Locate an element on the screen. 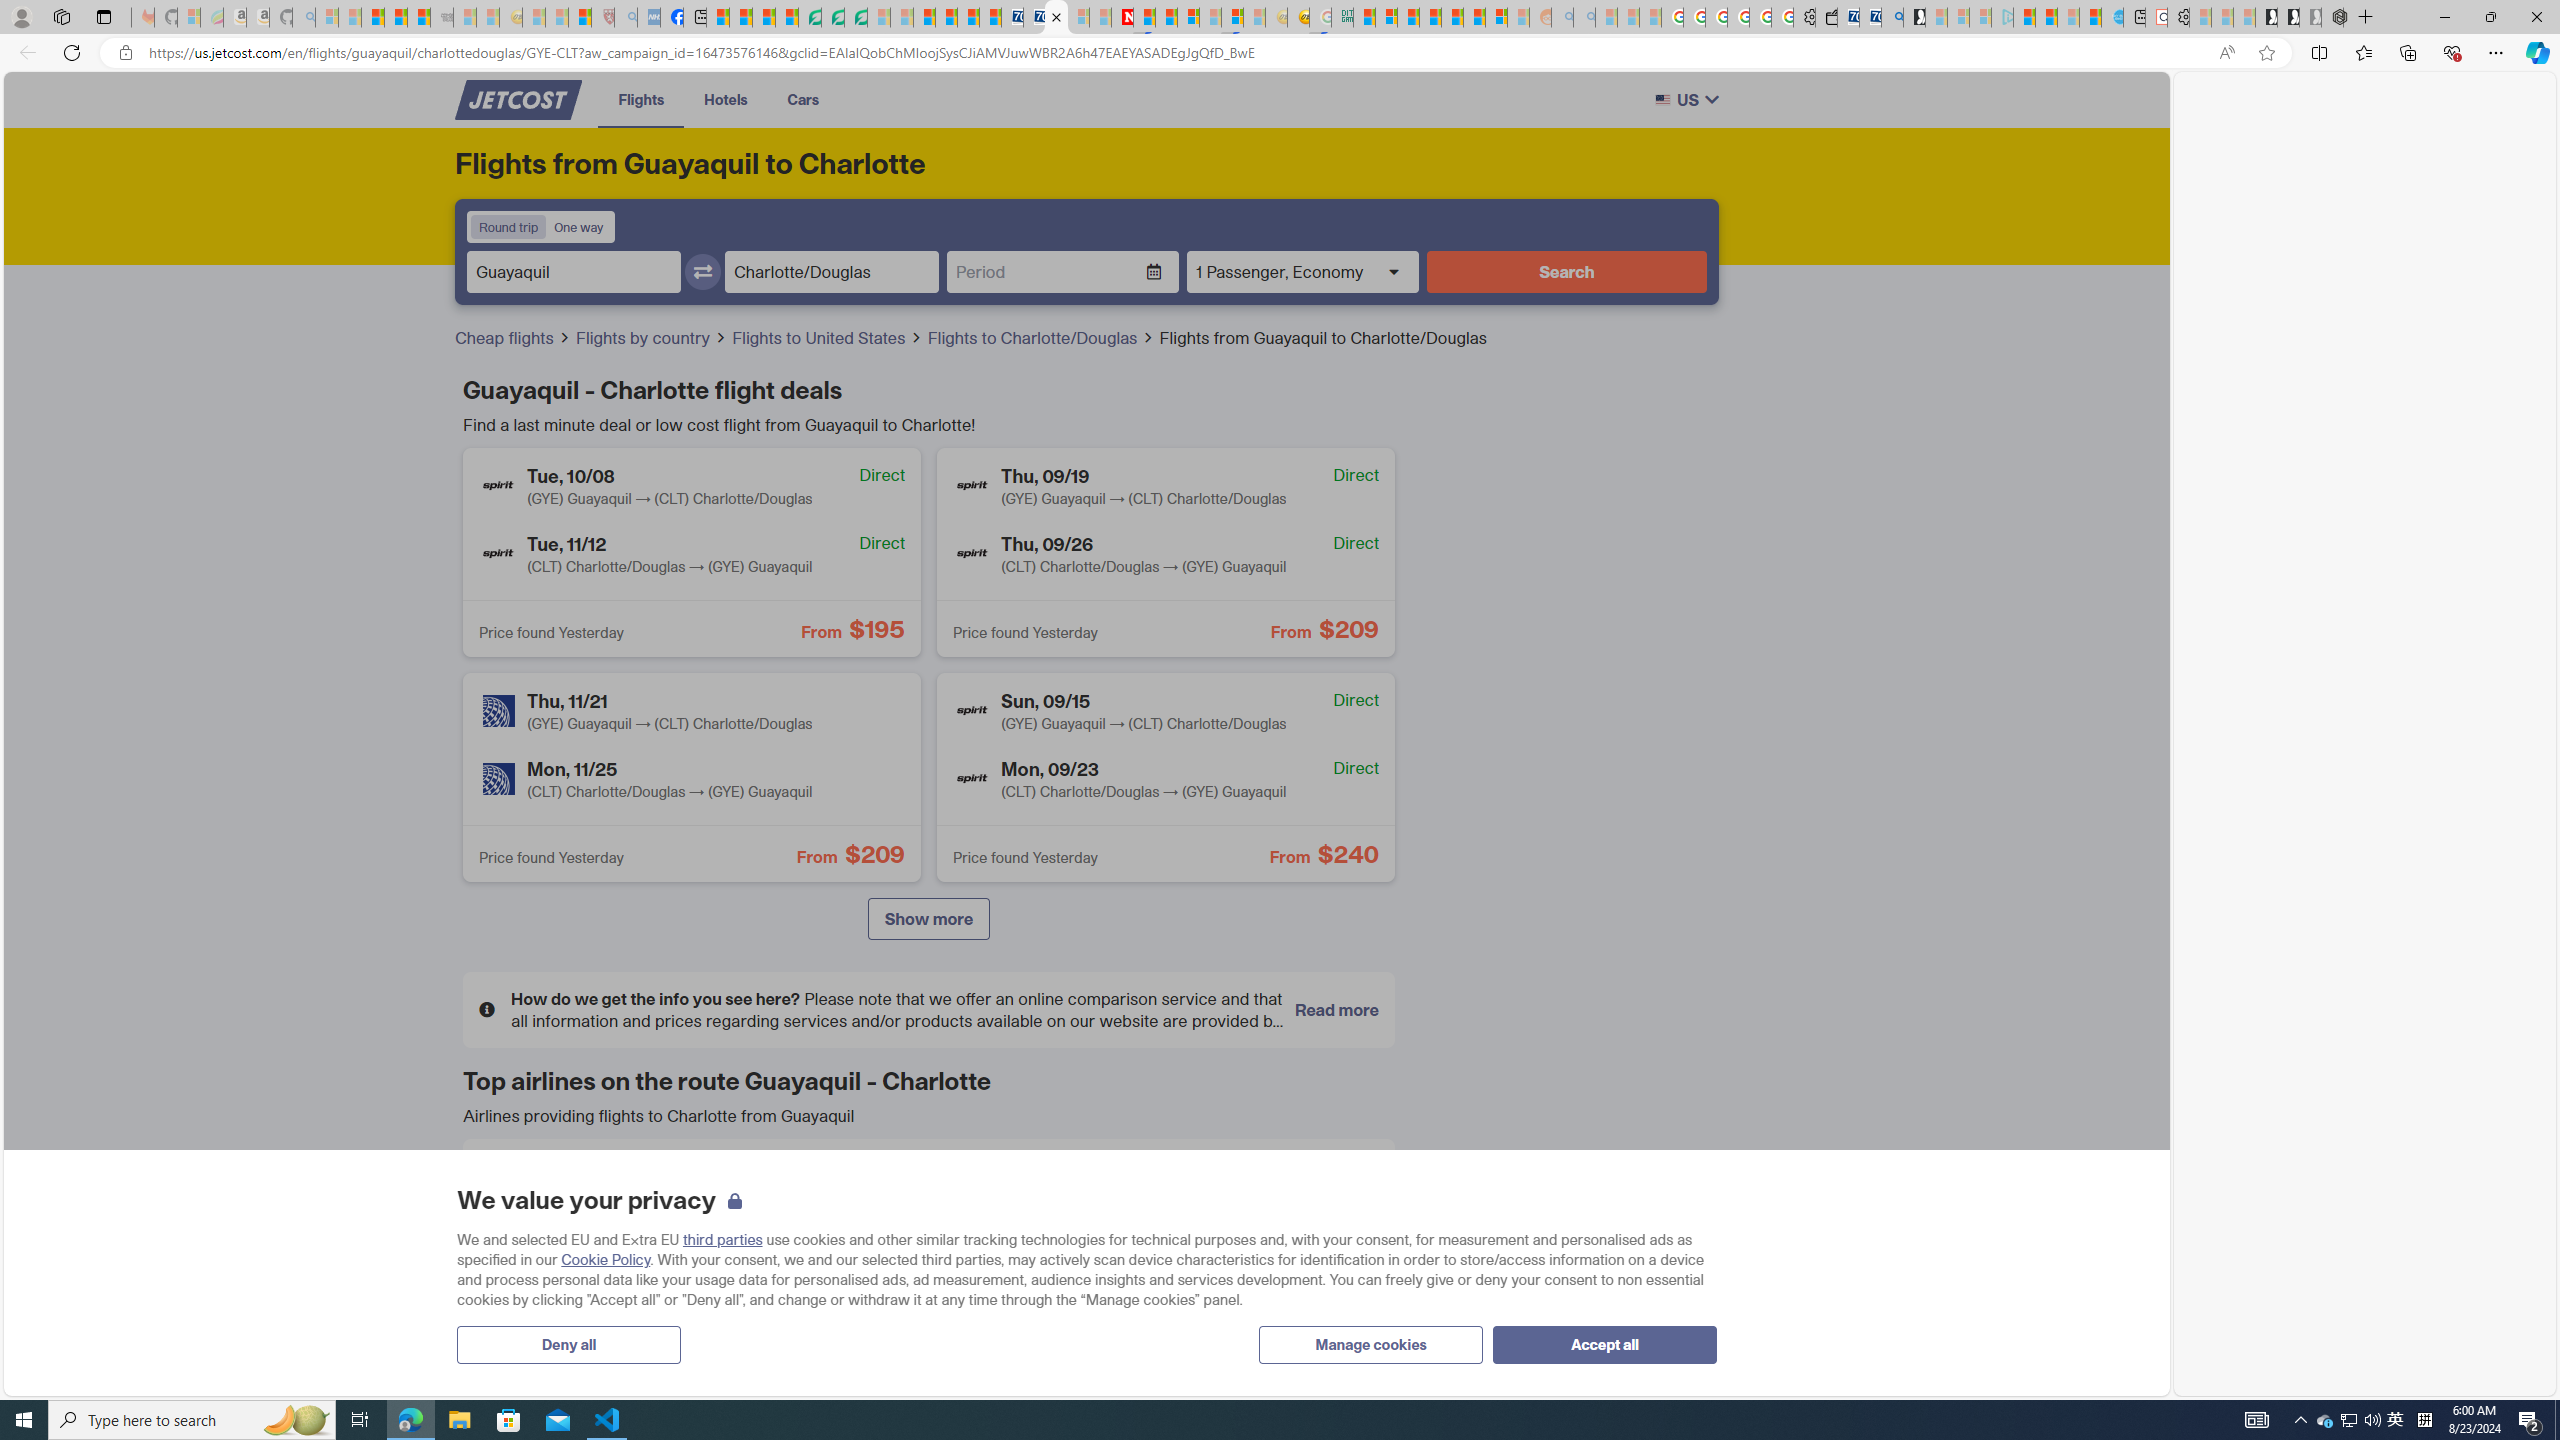 The width and height of the screenshot is (2560, 1440). Accept all is located at coordinates (1604, 1344).